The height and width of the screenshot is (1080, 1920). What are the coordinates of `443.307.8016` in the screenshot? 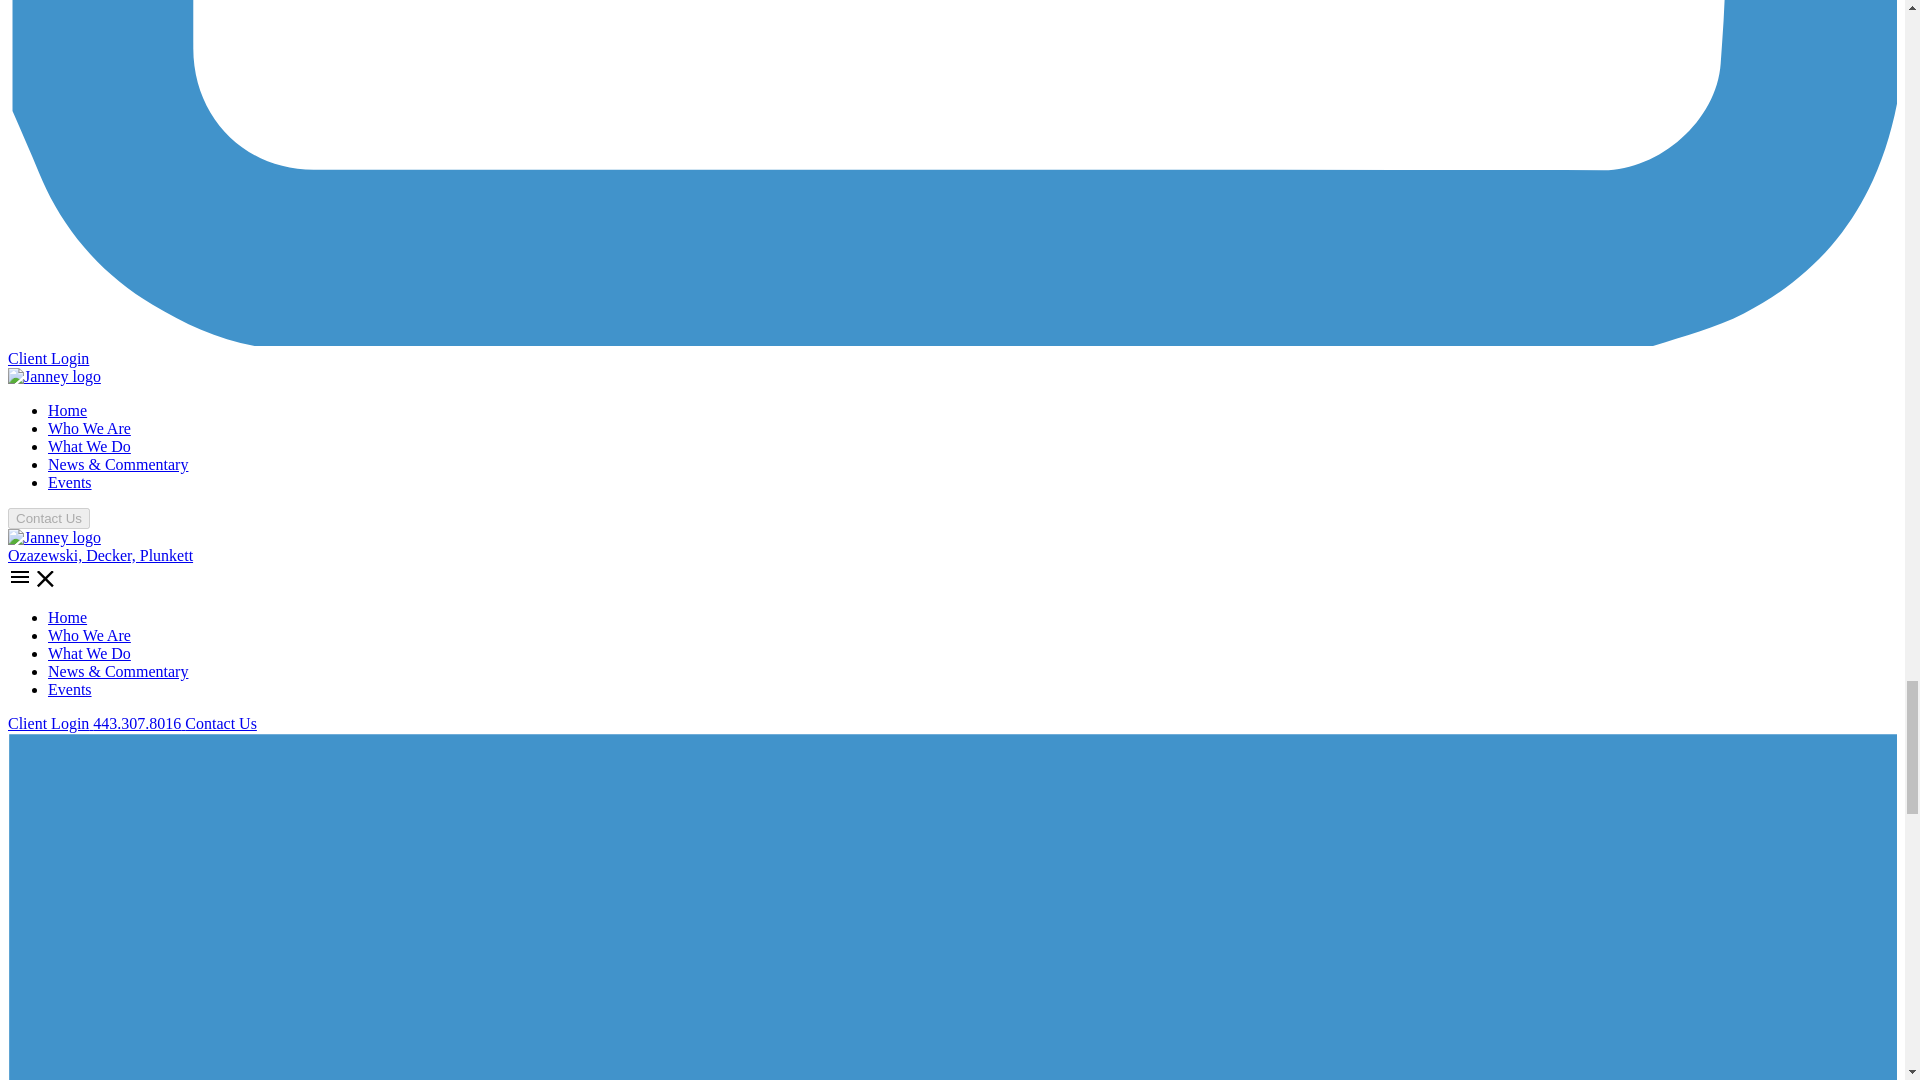 It's located at (138, 723).